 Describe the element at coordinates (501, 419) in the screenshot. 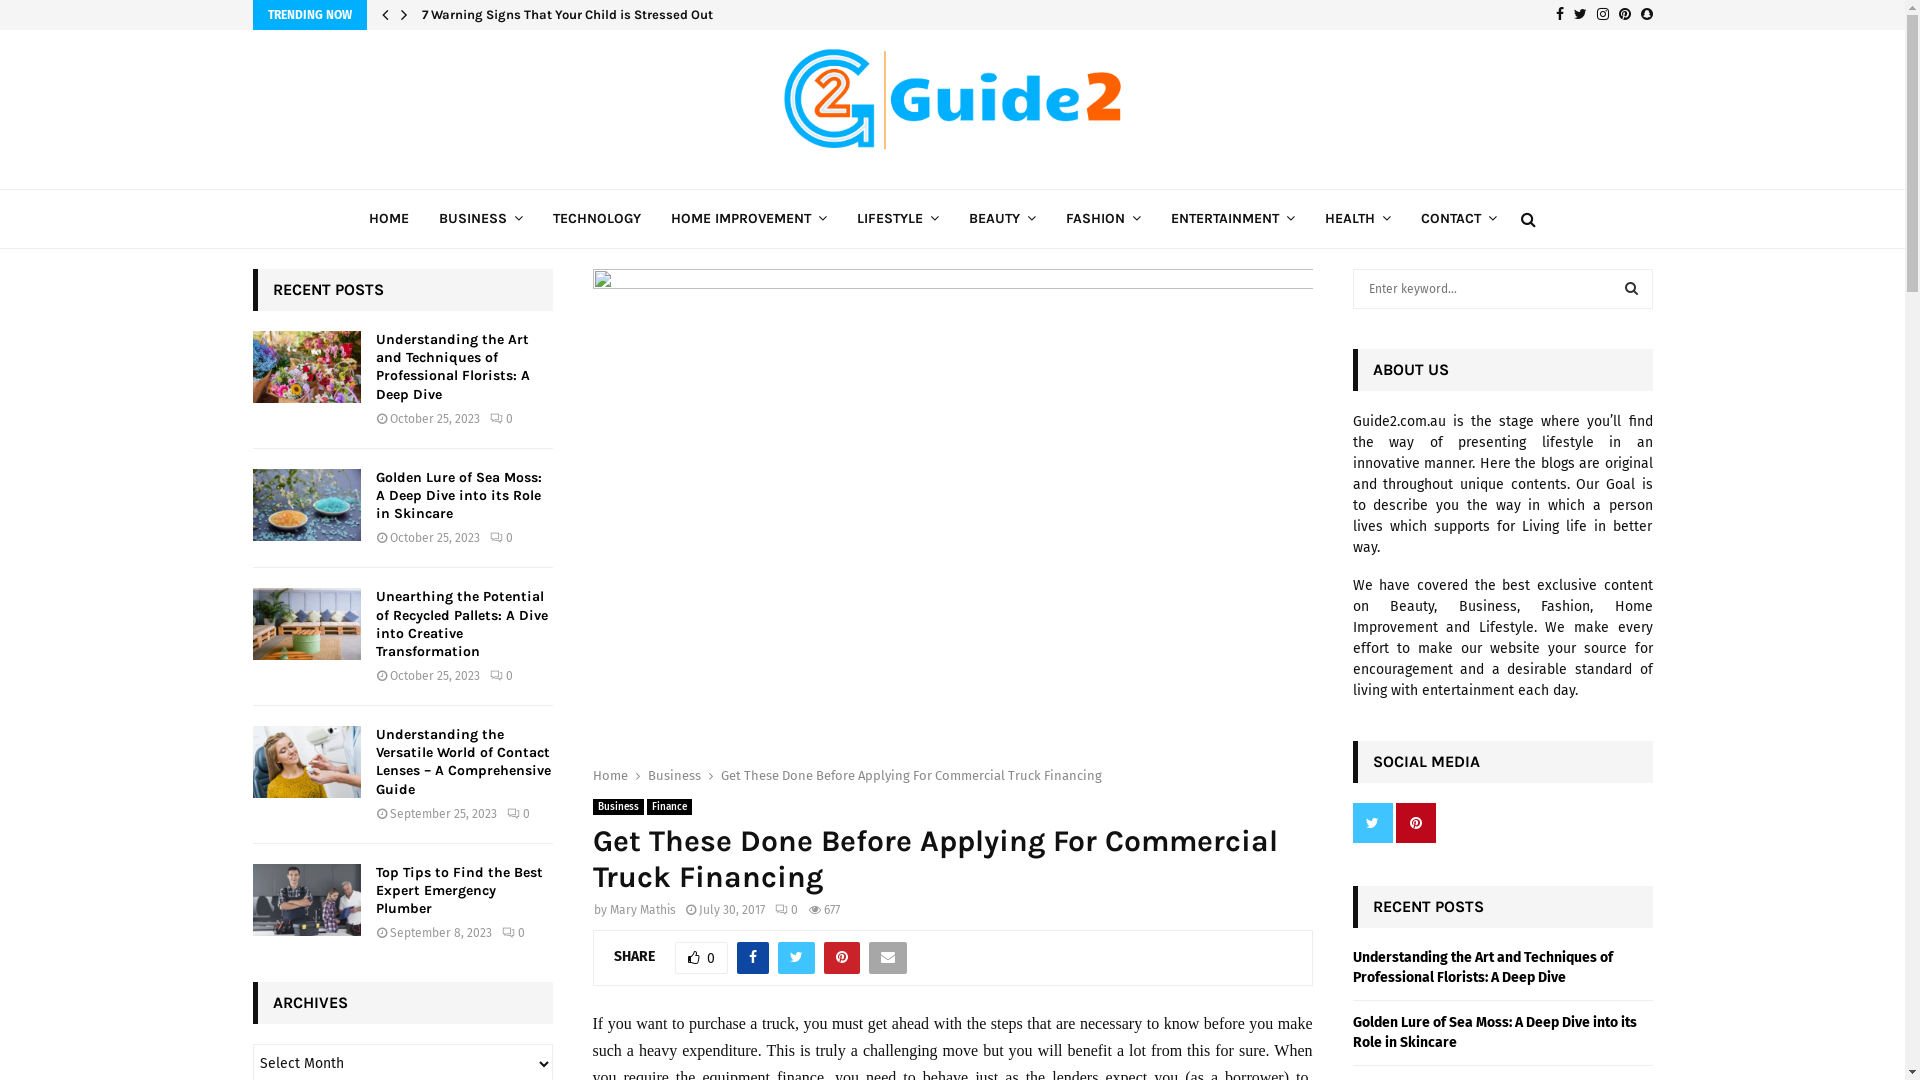

I see `0` at that location.